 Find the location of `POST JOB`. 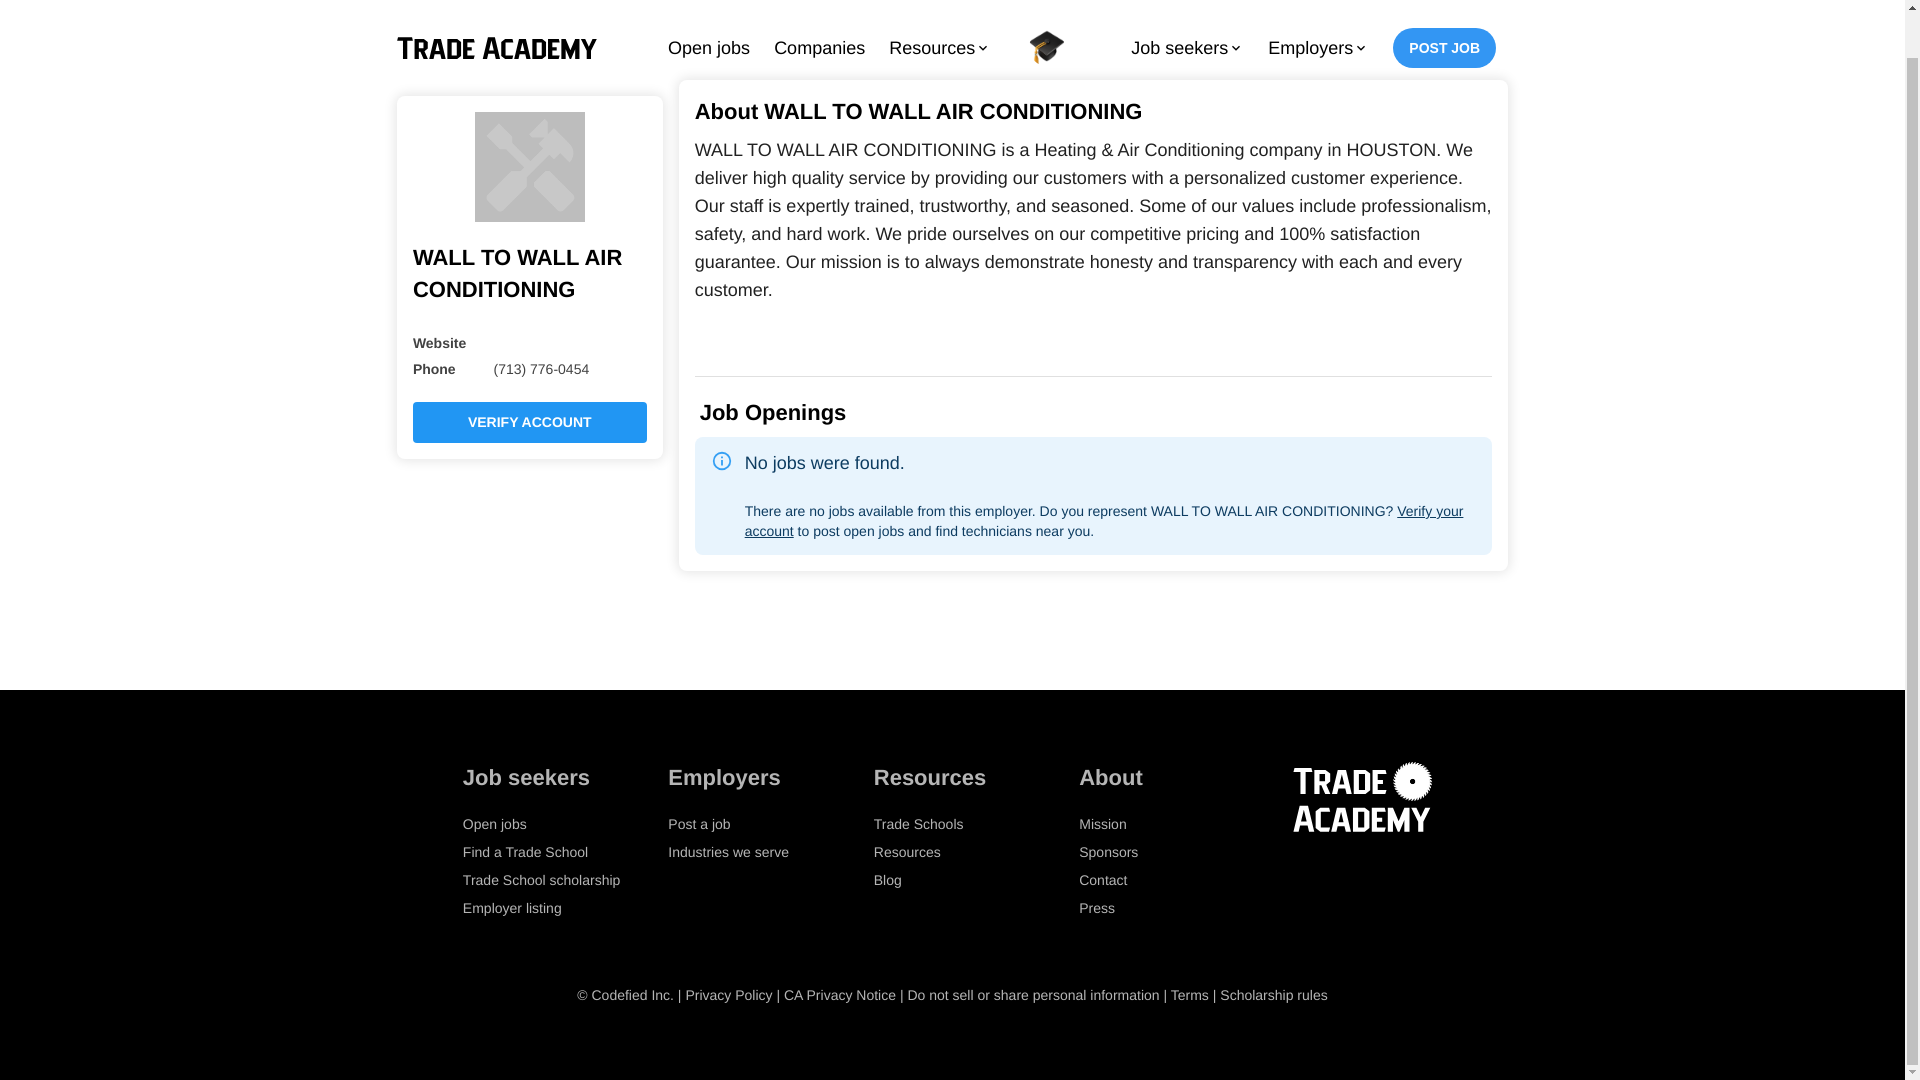

POST JOB is located at coordinates (1444, 15).